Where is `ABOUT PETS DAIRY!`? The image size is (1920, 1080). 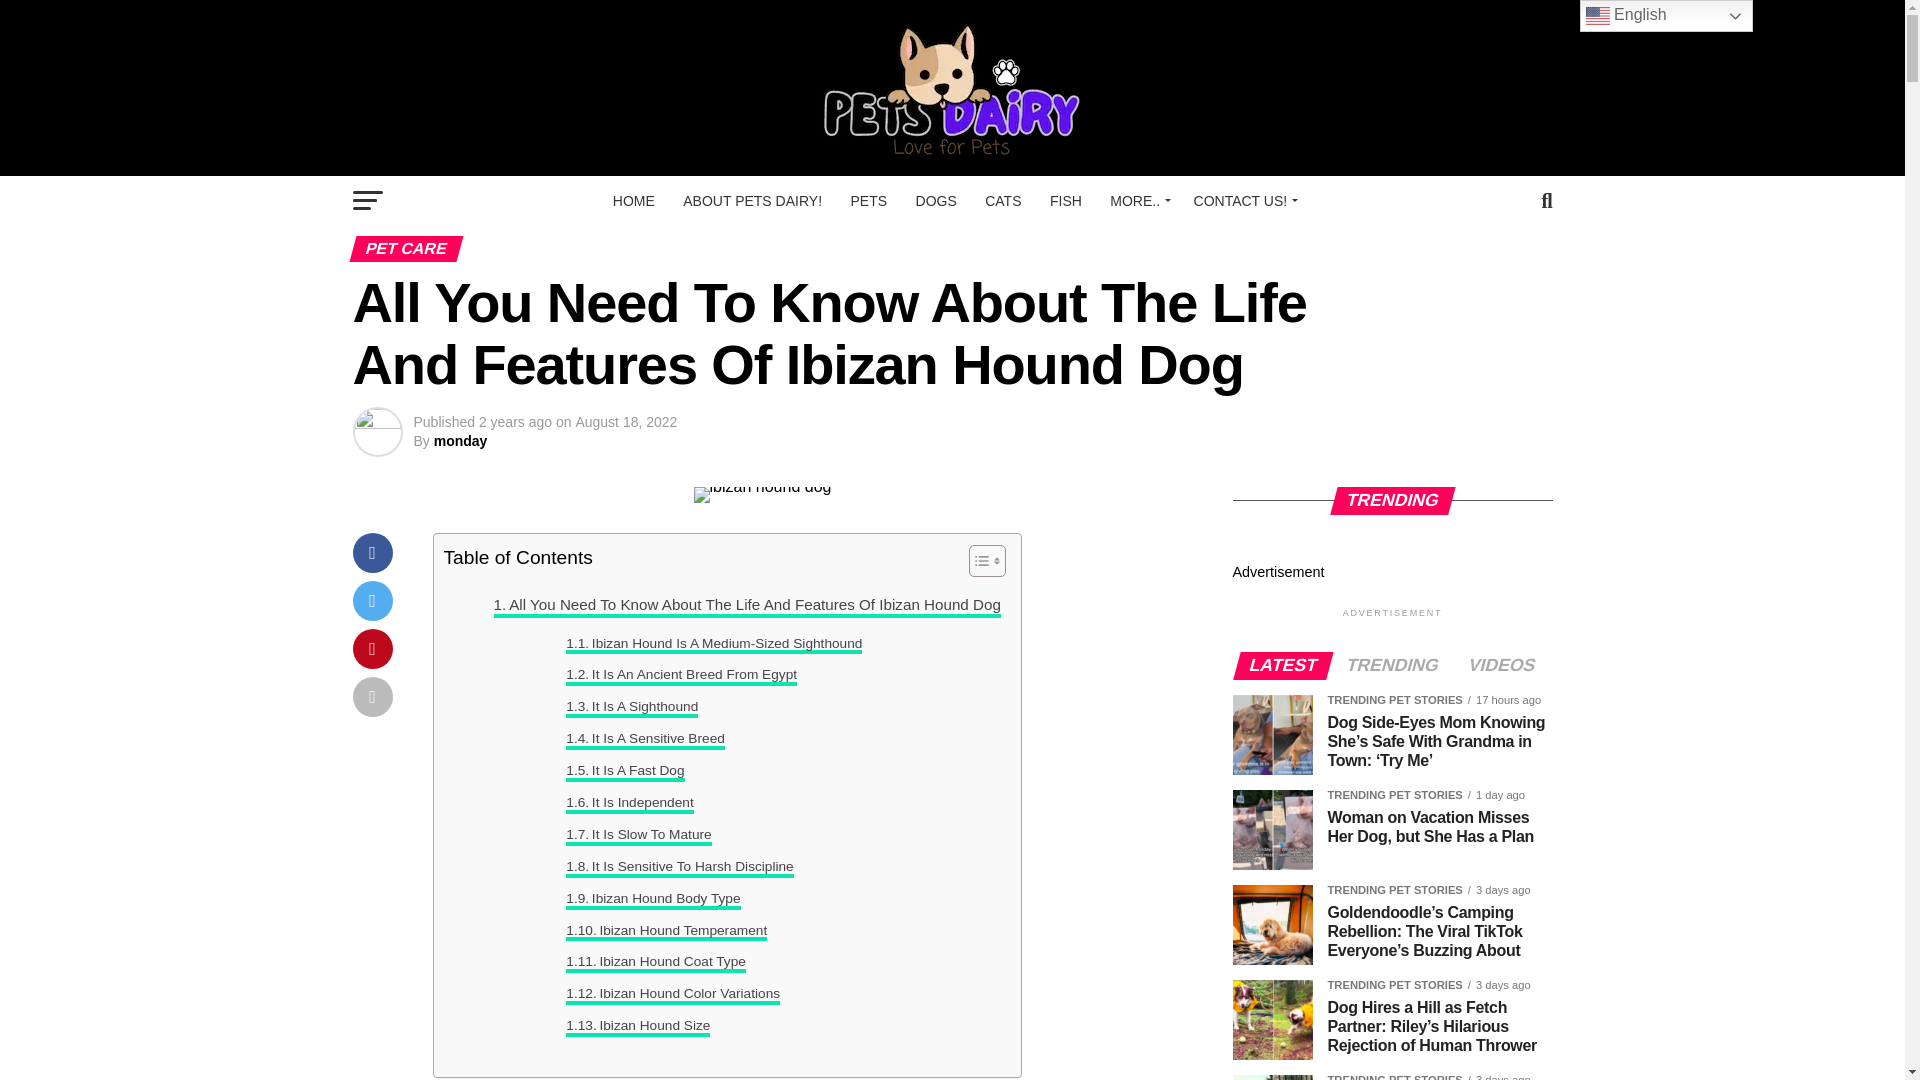 ABOUT PETS DAIRY! is located at coordinates (752, 200).